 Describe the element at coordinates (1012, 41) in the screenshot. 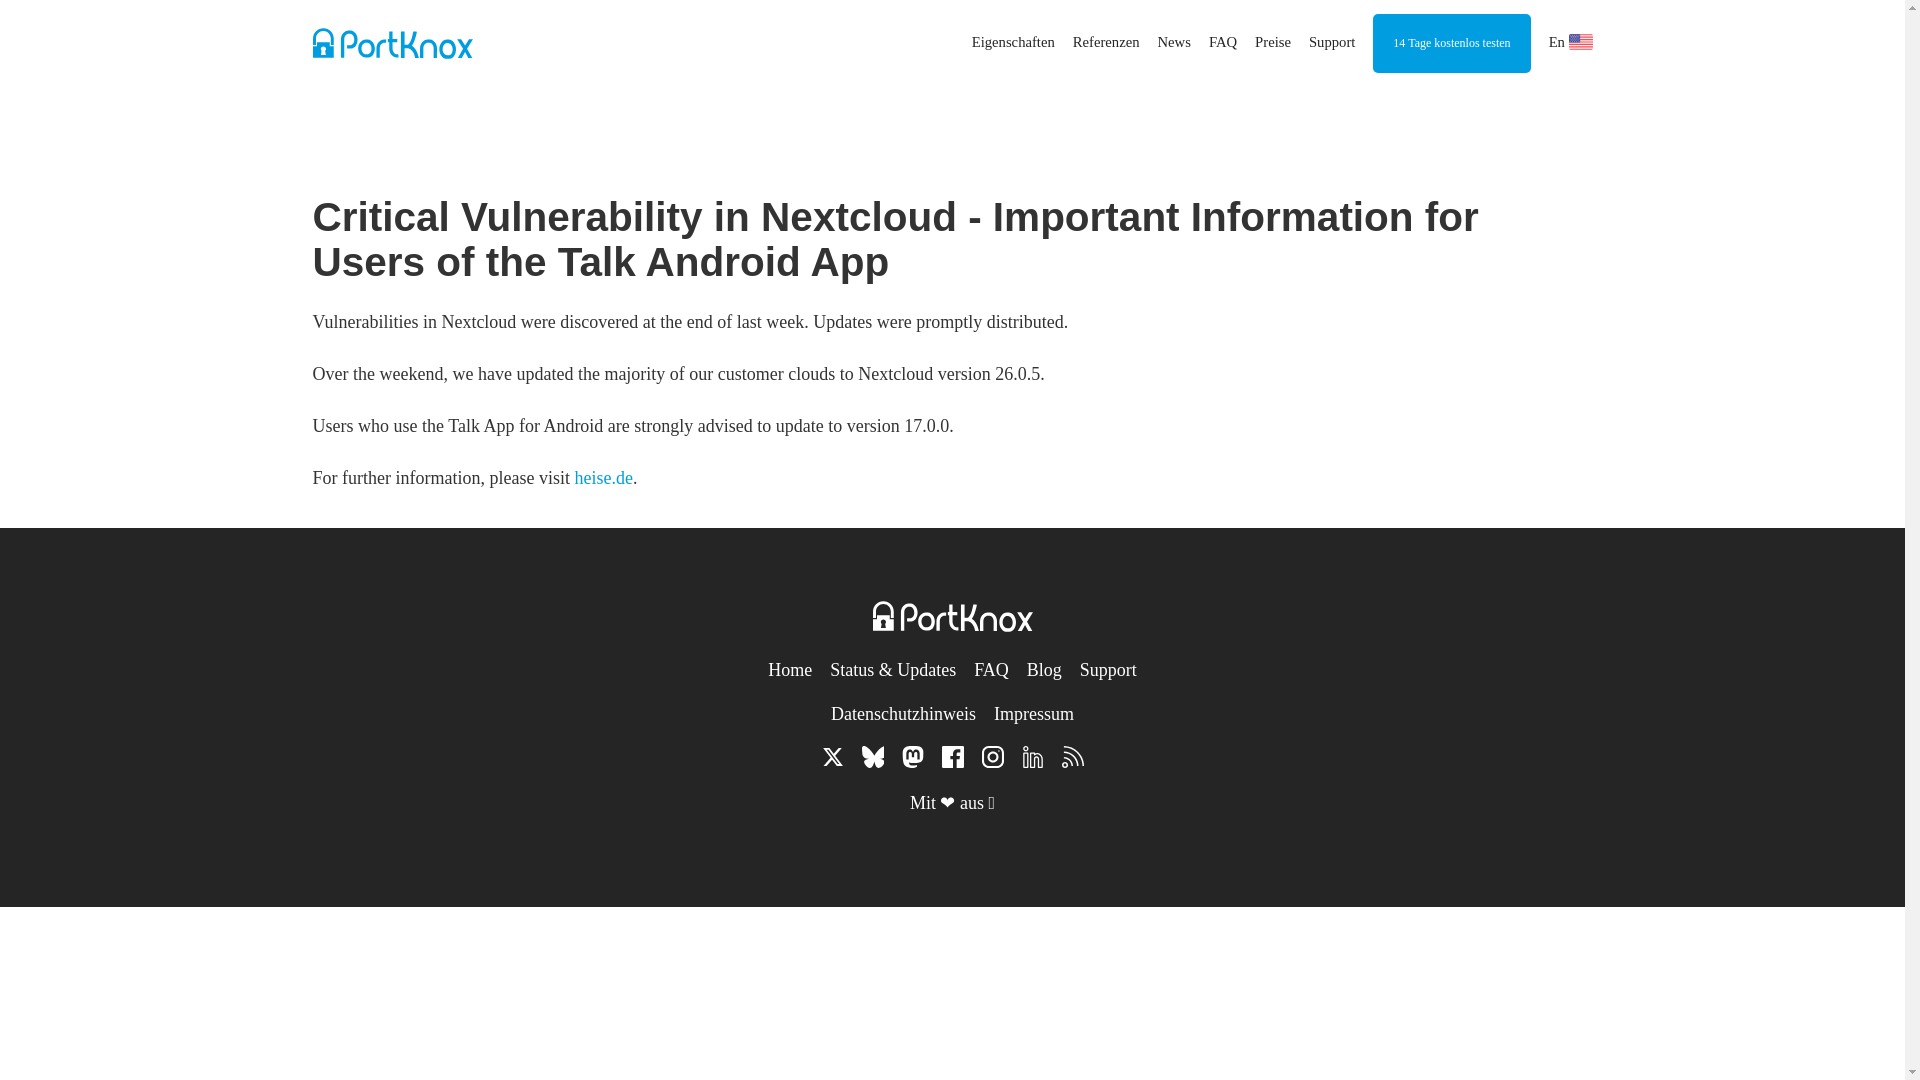

I see `Eigenschaften` at that location.